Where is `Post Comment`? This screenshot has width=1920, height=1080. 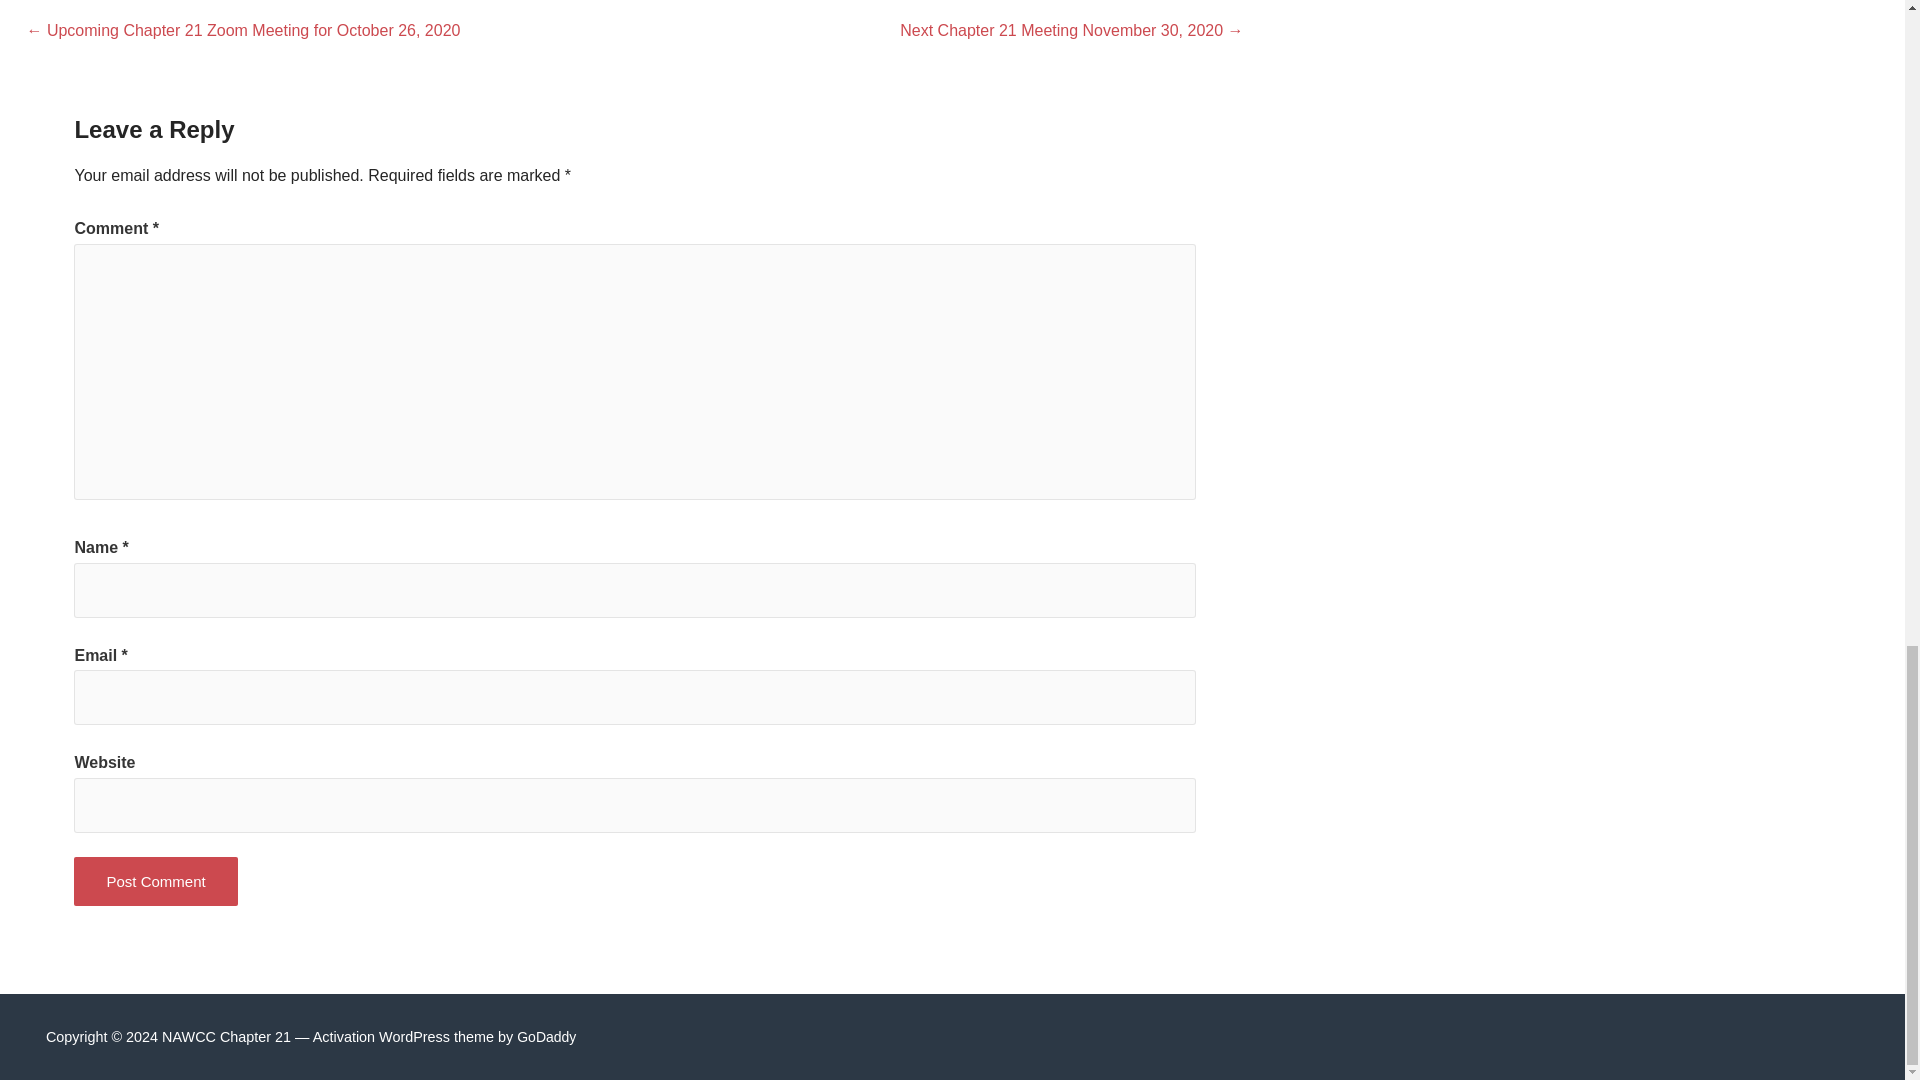 Post Comment is located at coordinates (155, 882).